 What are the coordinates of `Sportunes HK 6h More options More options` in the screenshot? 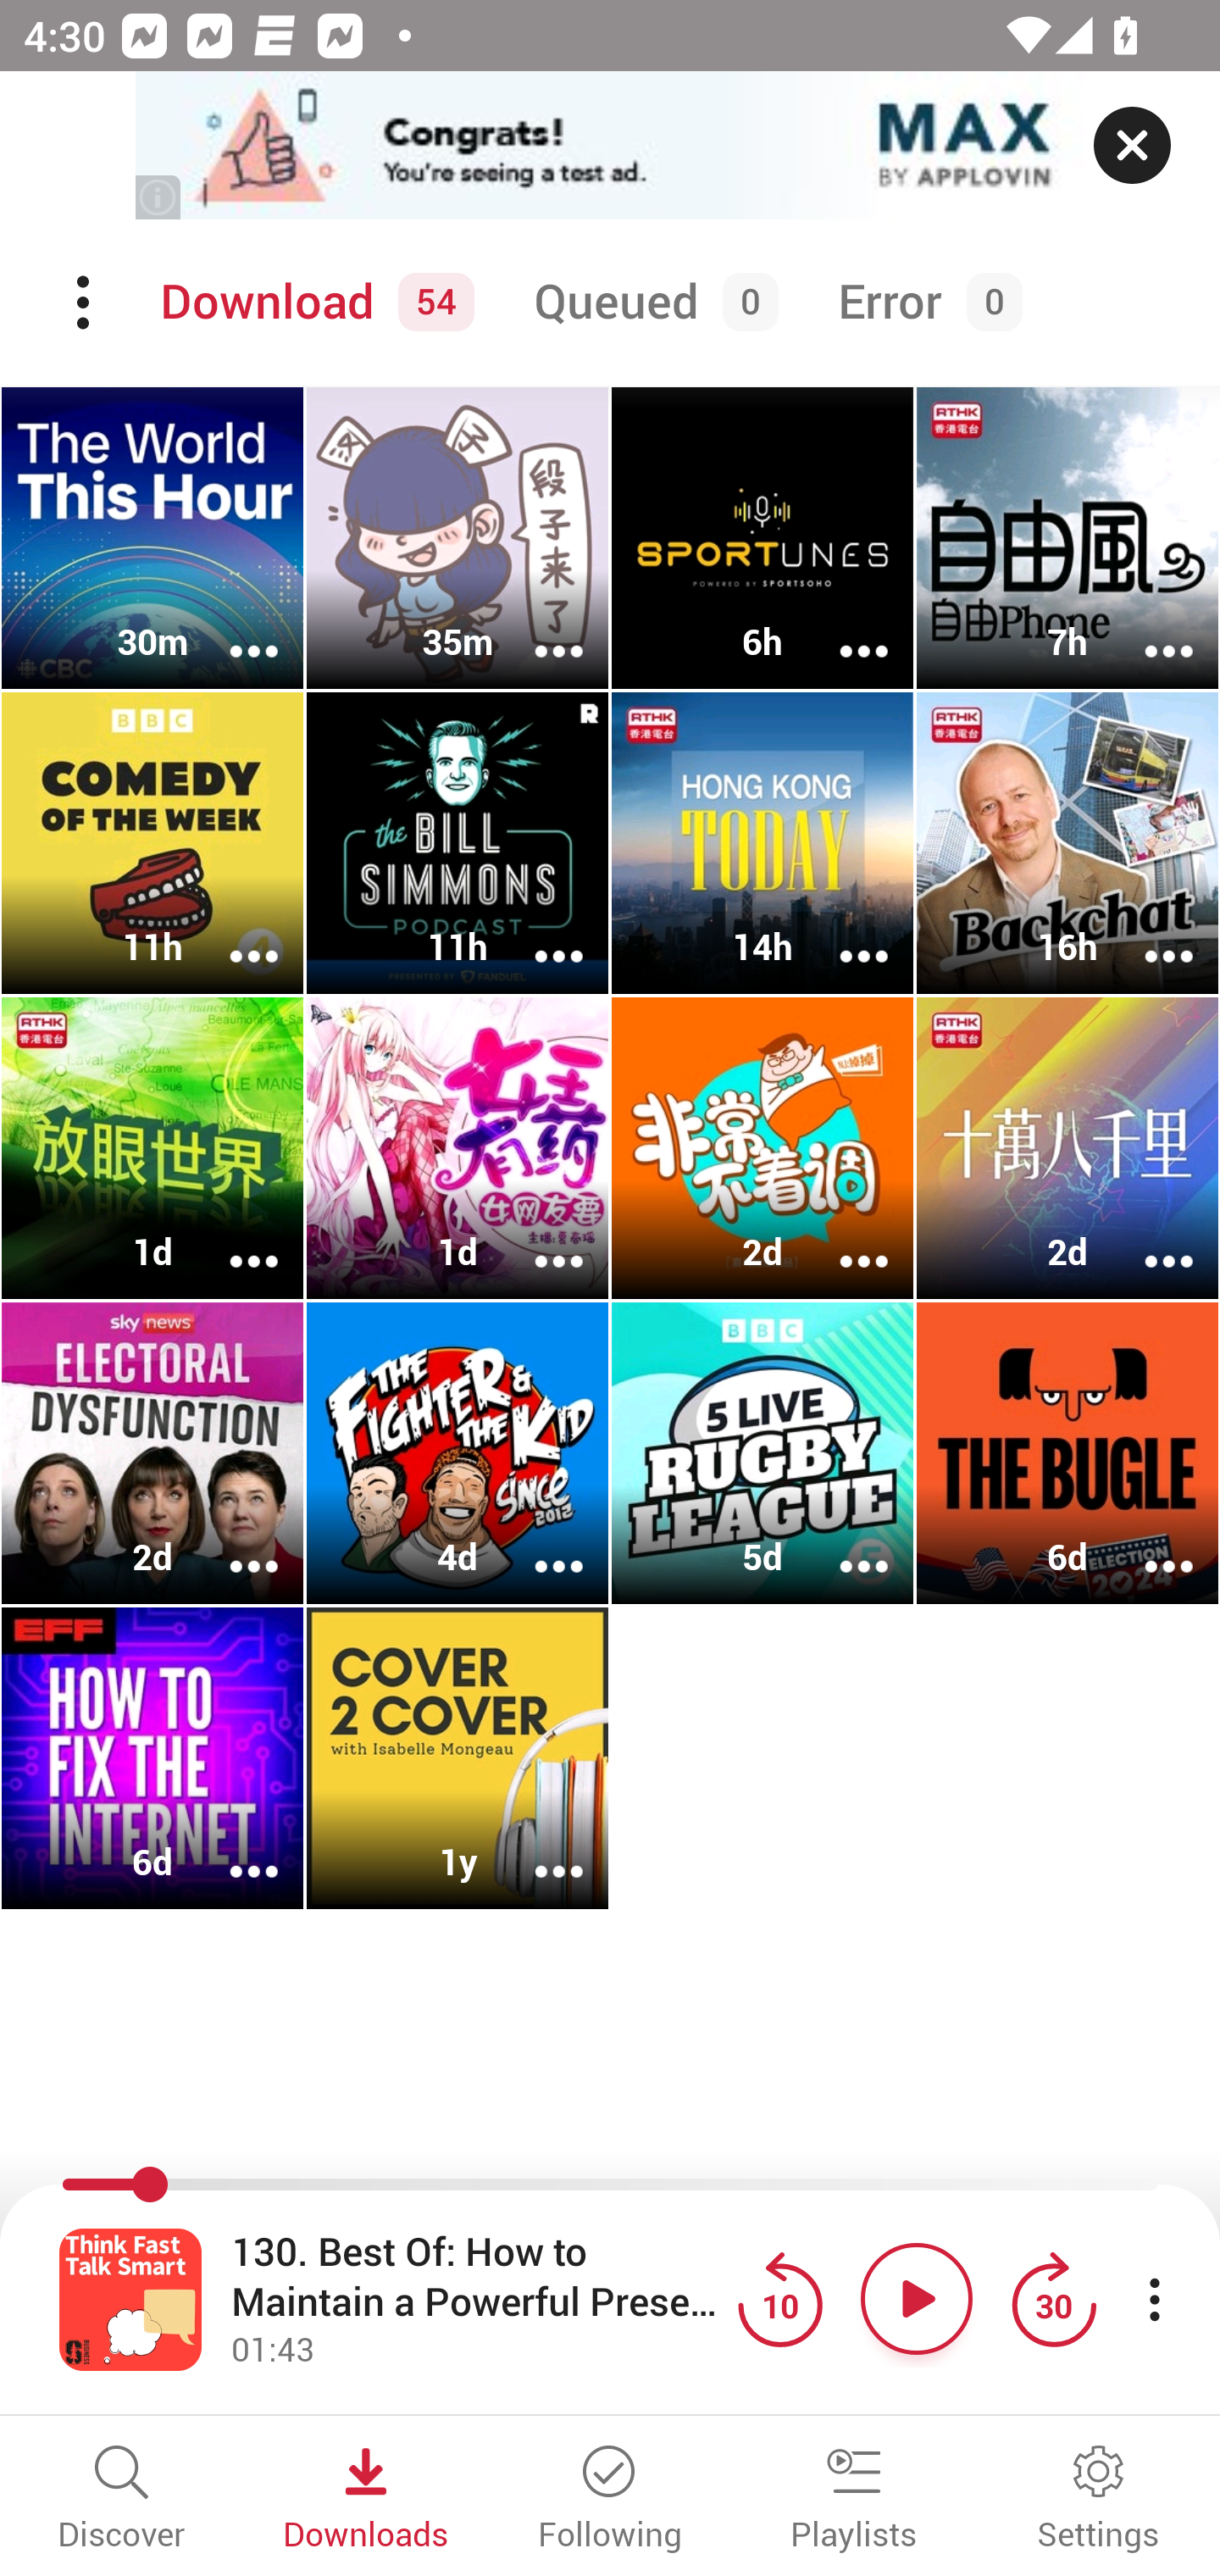 It's located at (762, 538).